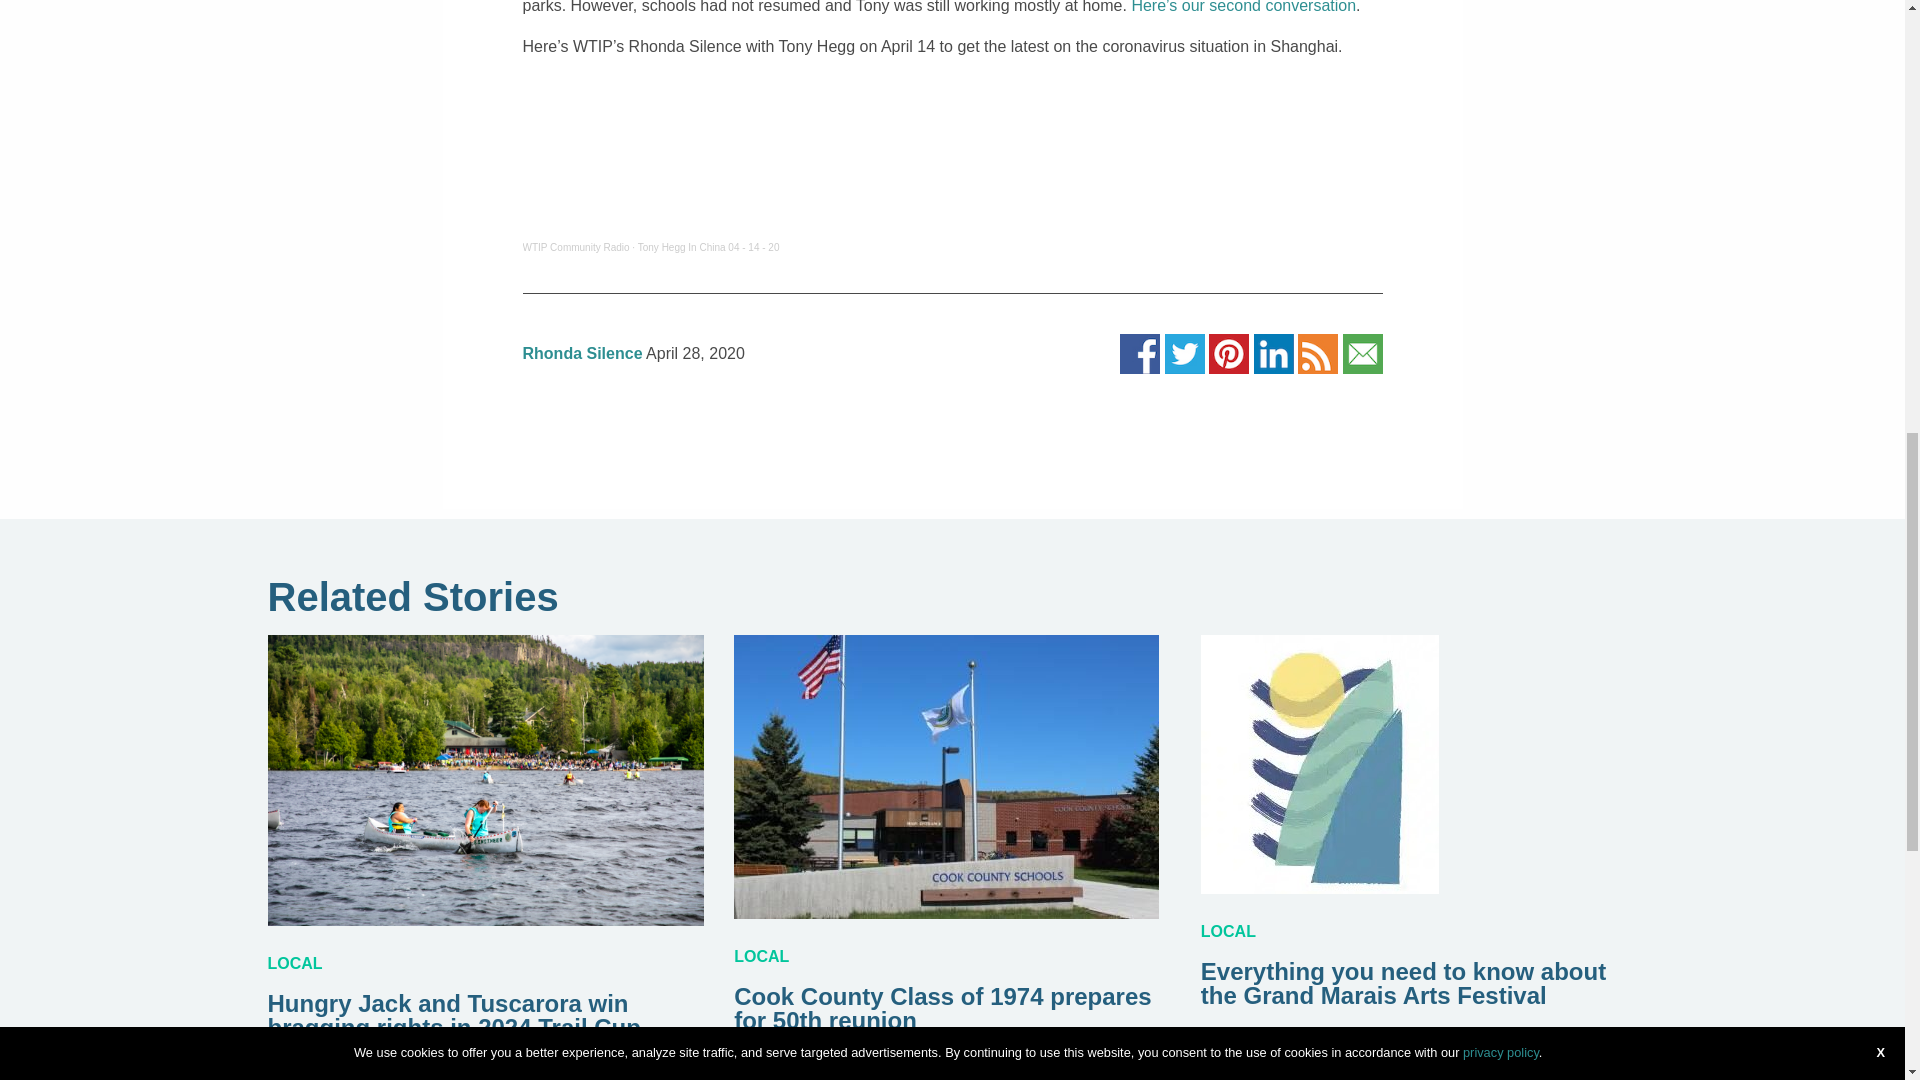 This screenshot has width=1920, height=1080. What do you see at coordinates (576, 246) in the screenshot?
I see `WTIP  Community Radio` at bounding box center [576, 246].